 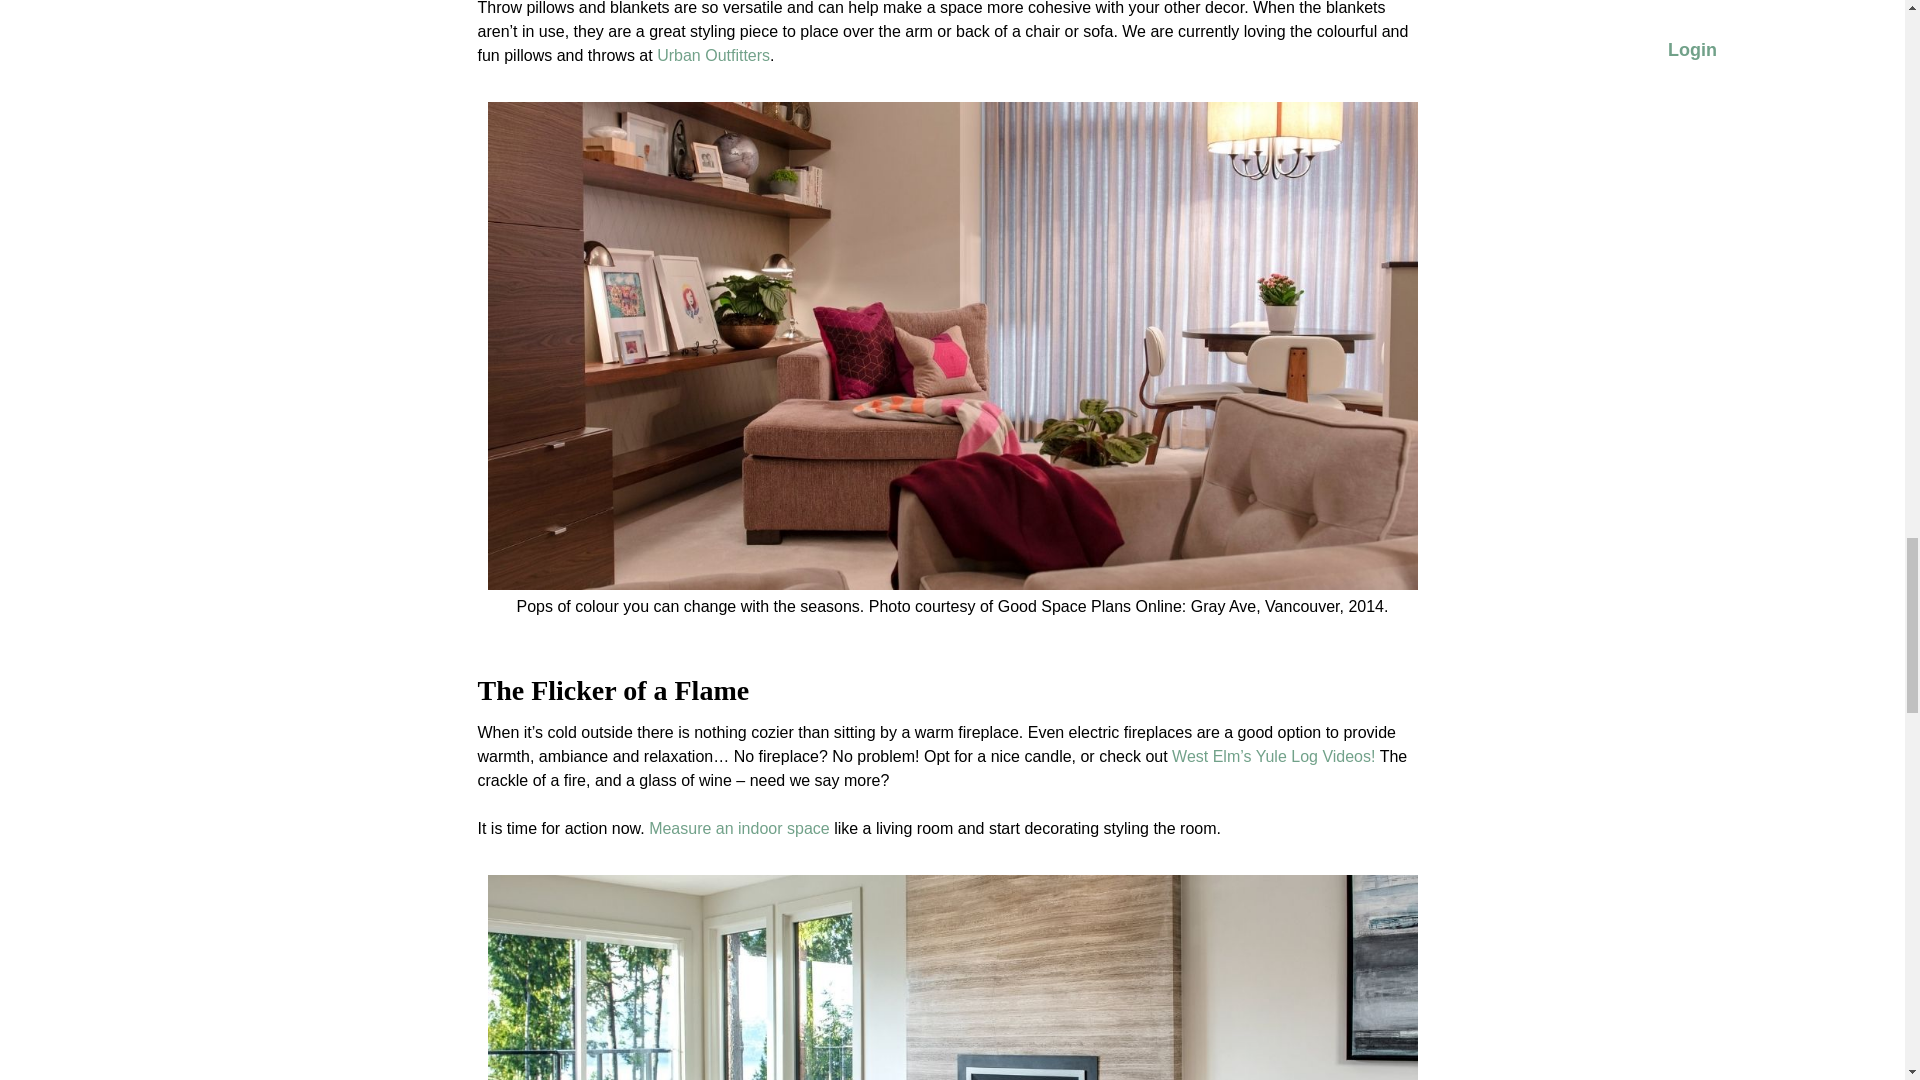 What do you see at coordinates (738, 828) in the screenshot?
I see `Measure an indoor space` at bounding box center [738, 828].